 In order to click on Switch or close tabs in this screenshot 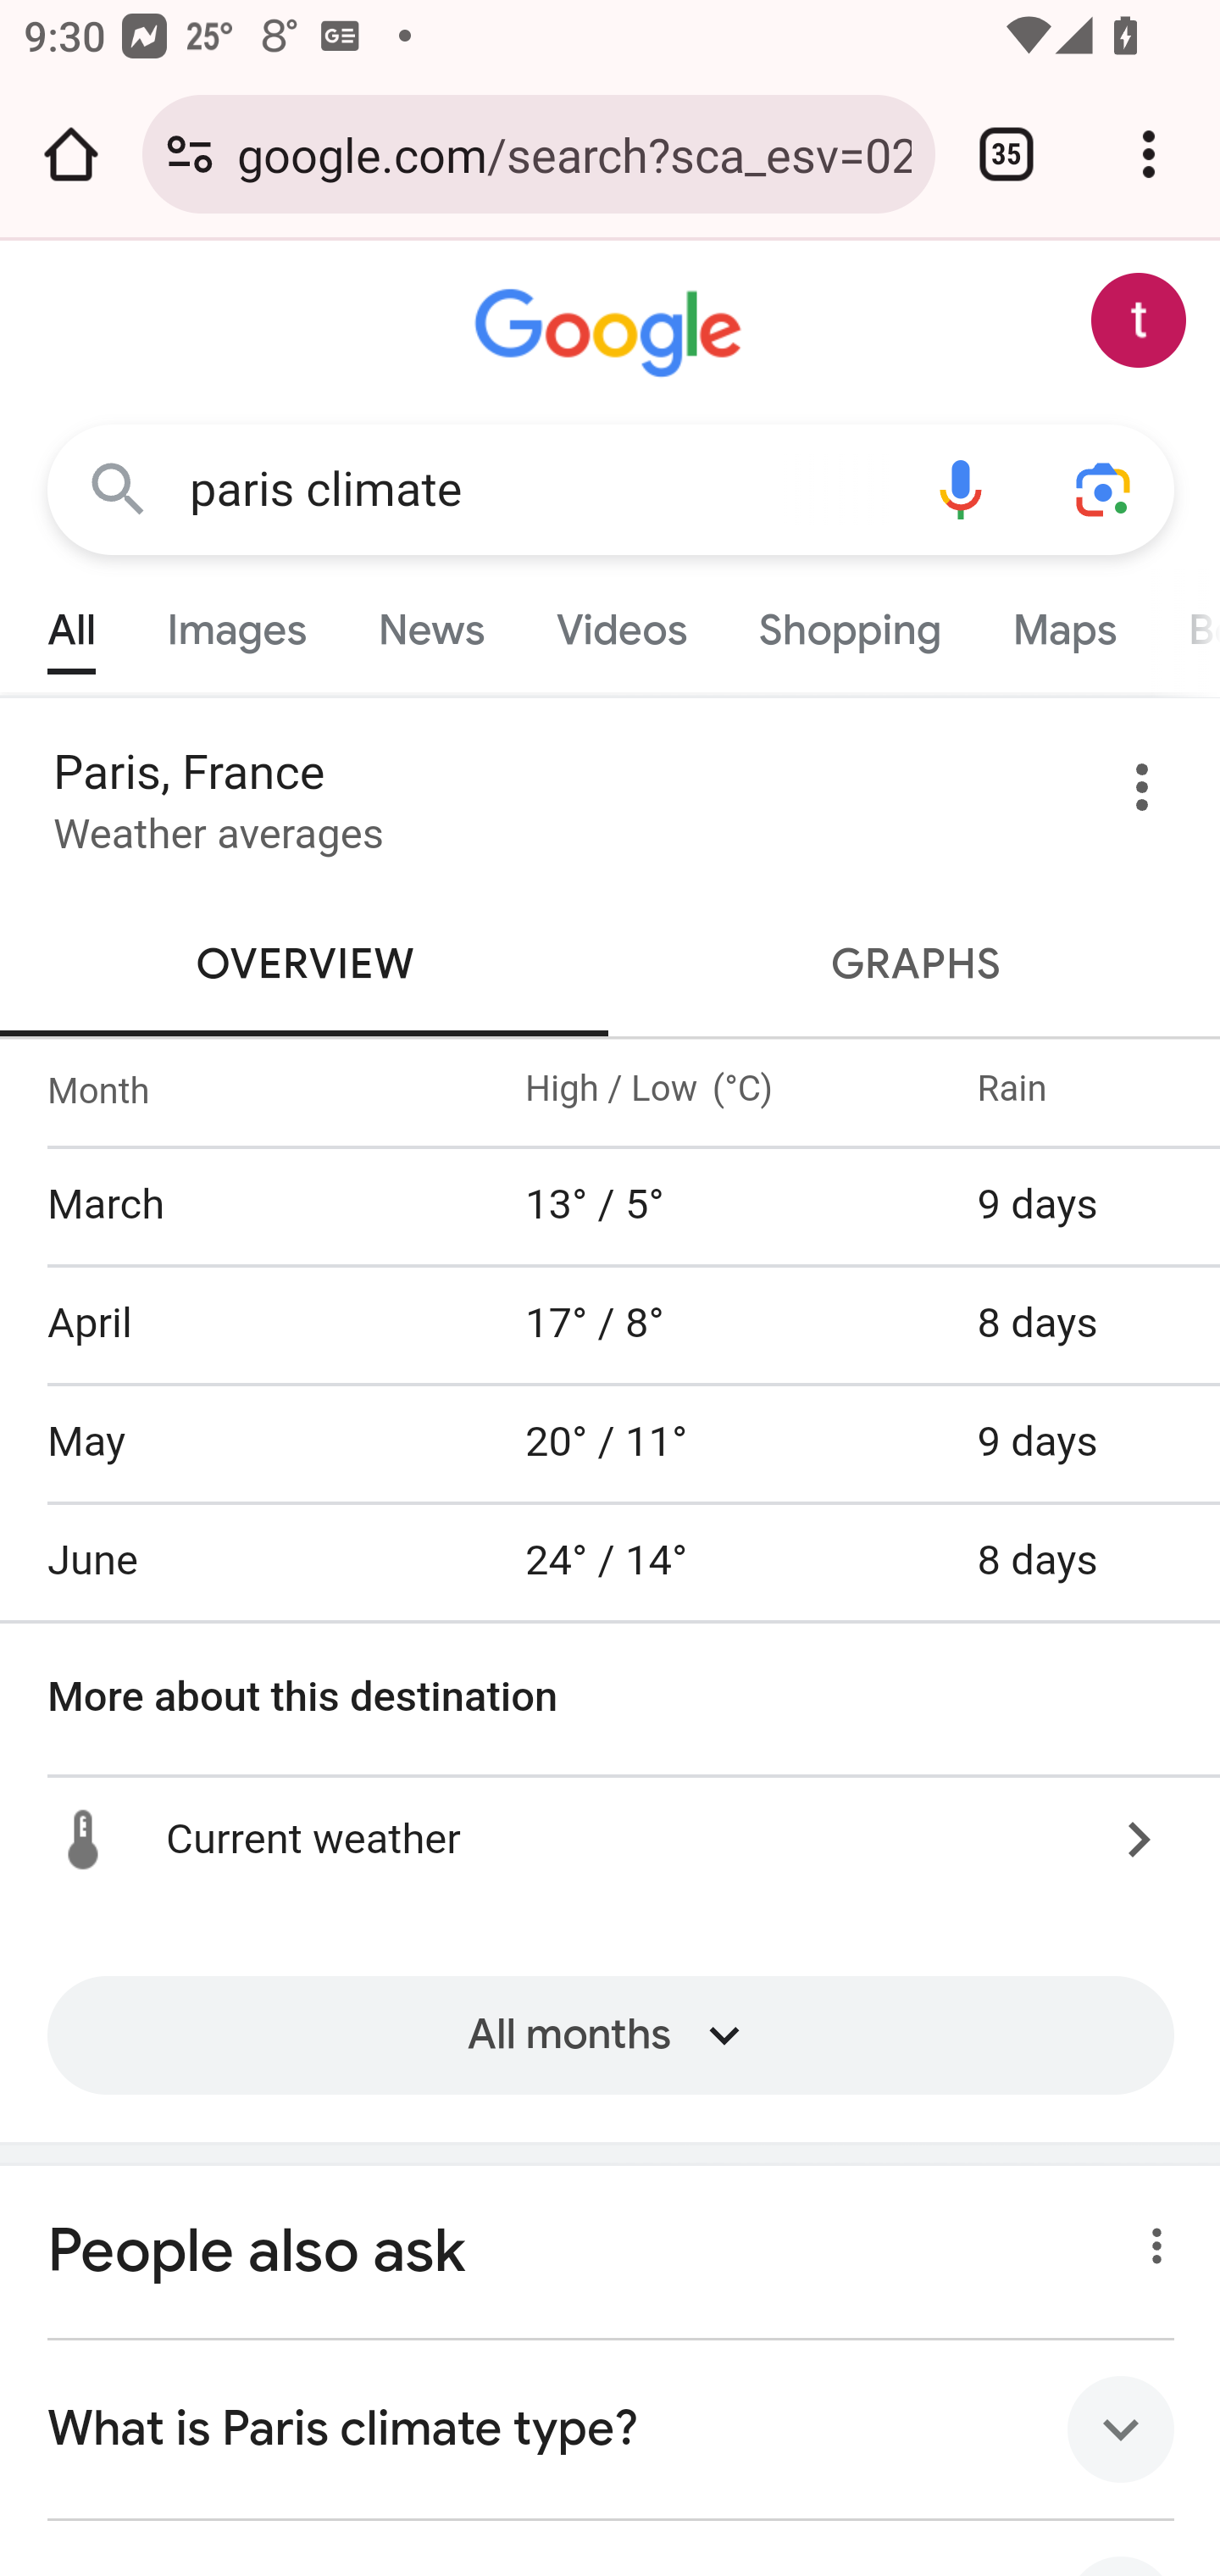, I will do `click(1006, 154)`.